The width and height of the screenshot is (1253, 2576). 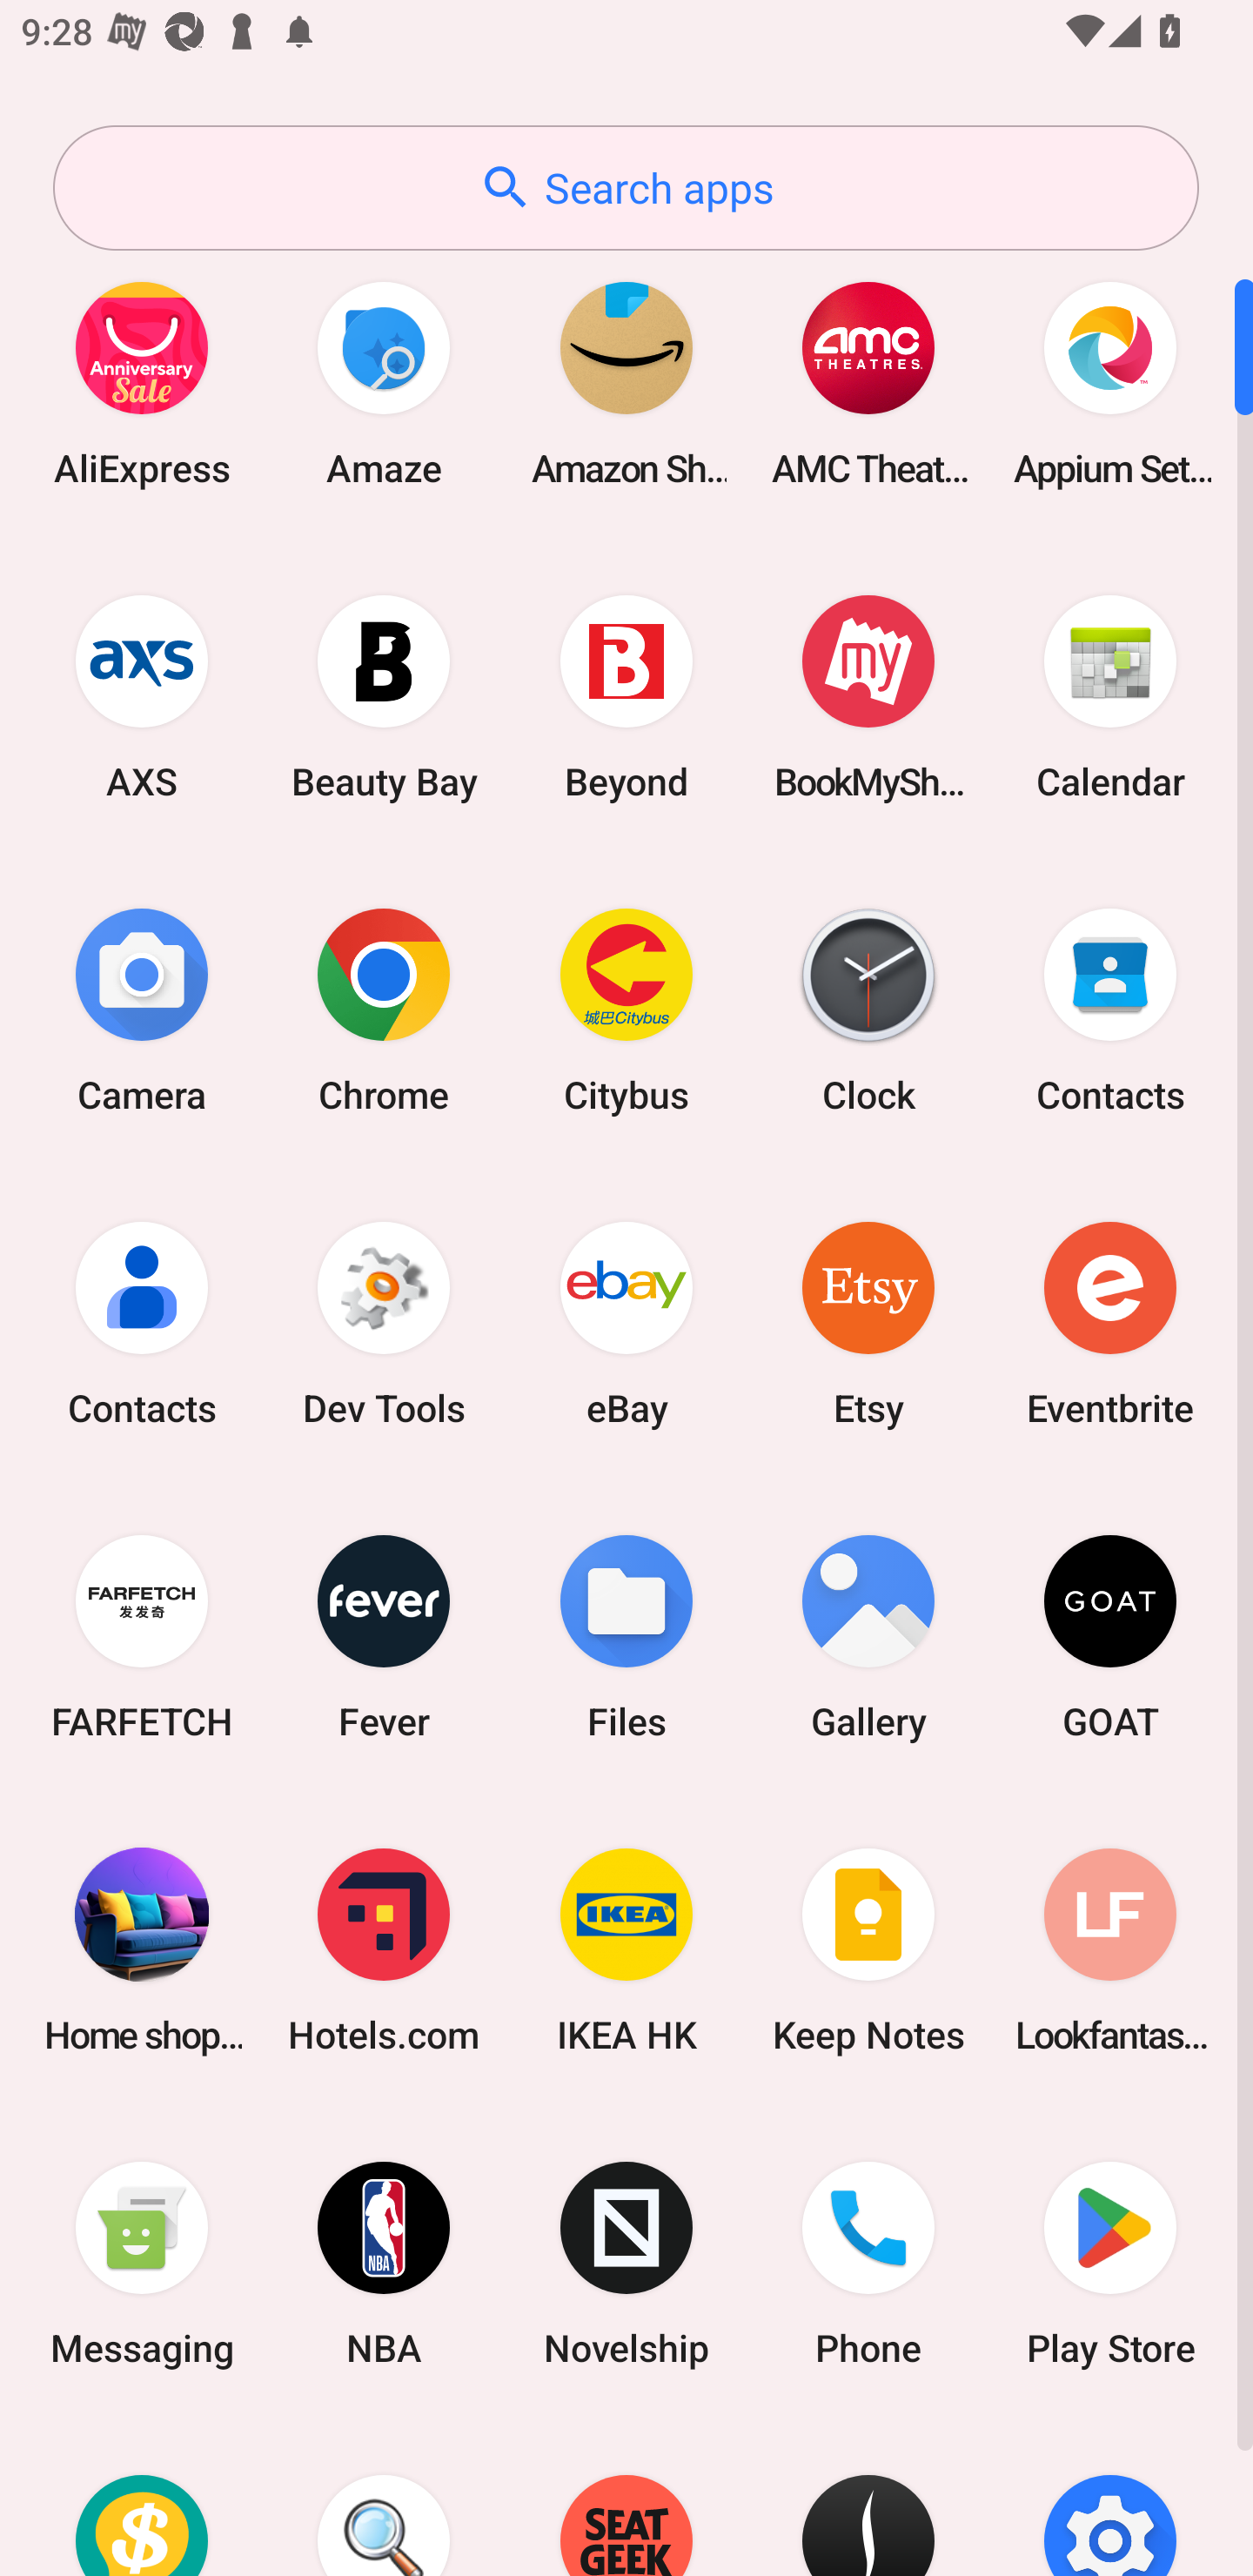 What do you see at coordinates (626, 1010) in the screenshot?
I see `Citybus` at bounding box center [626, 1010].